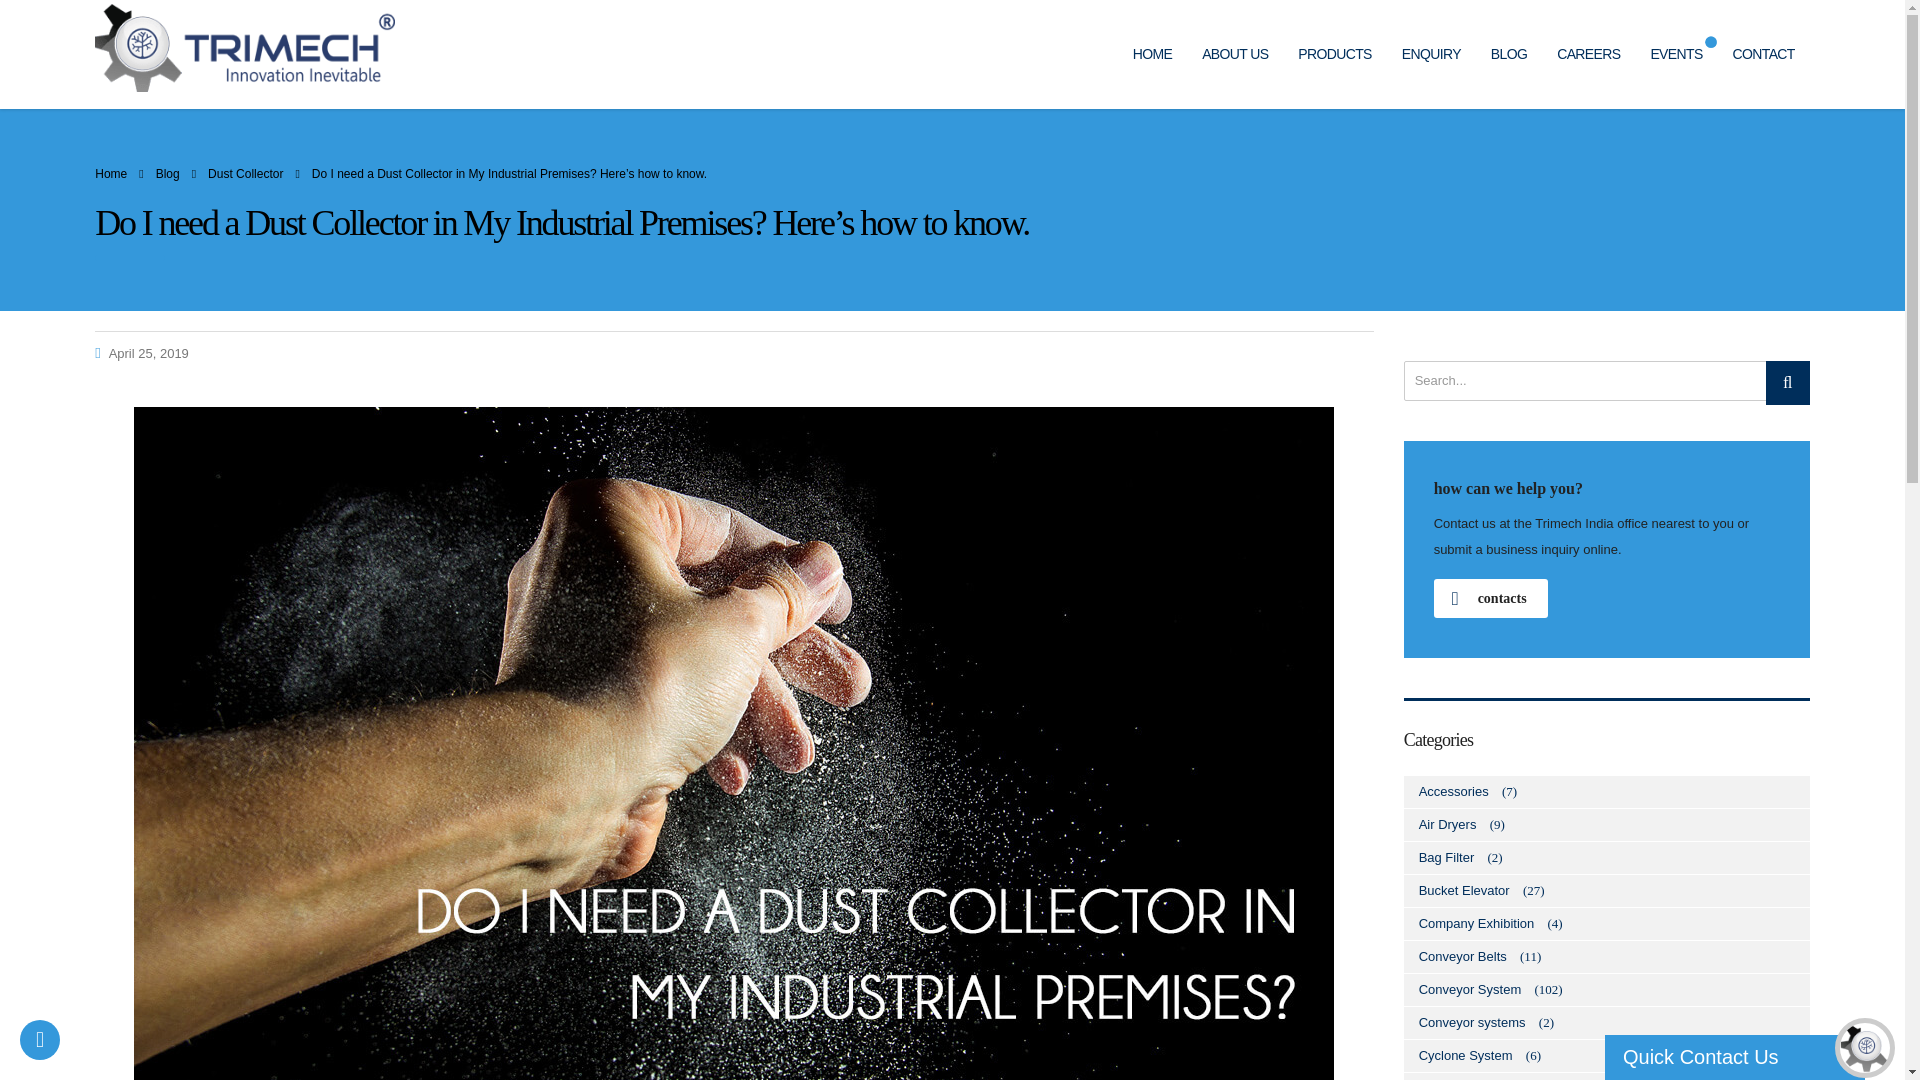 The height and width of the screenshot is (1080, 1920). I want to click on CONTACT, so click(1764, 54).